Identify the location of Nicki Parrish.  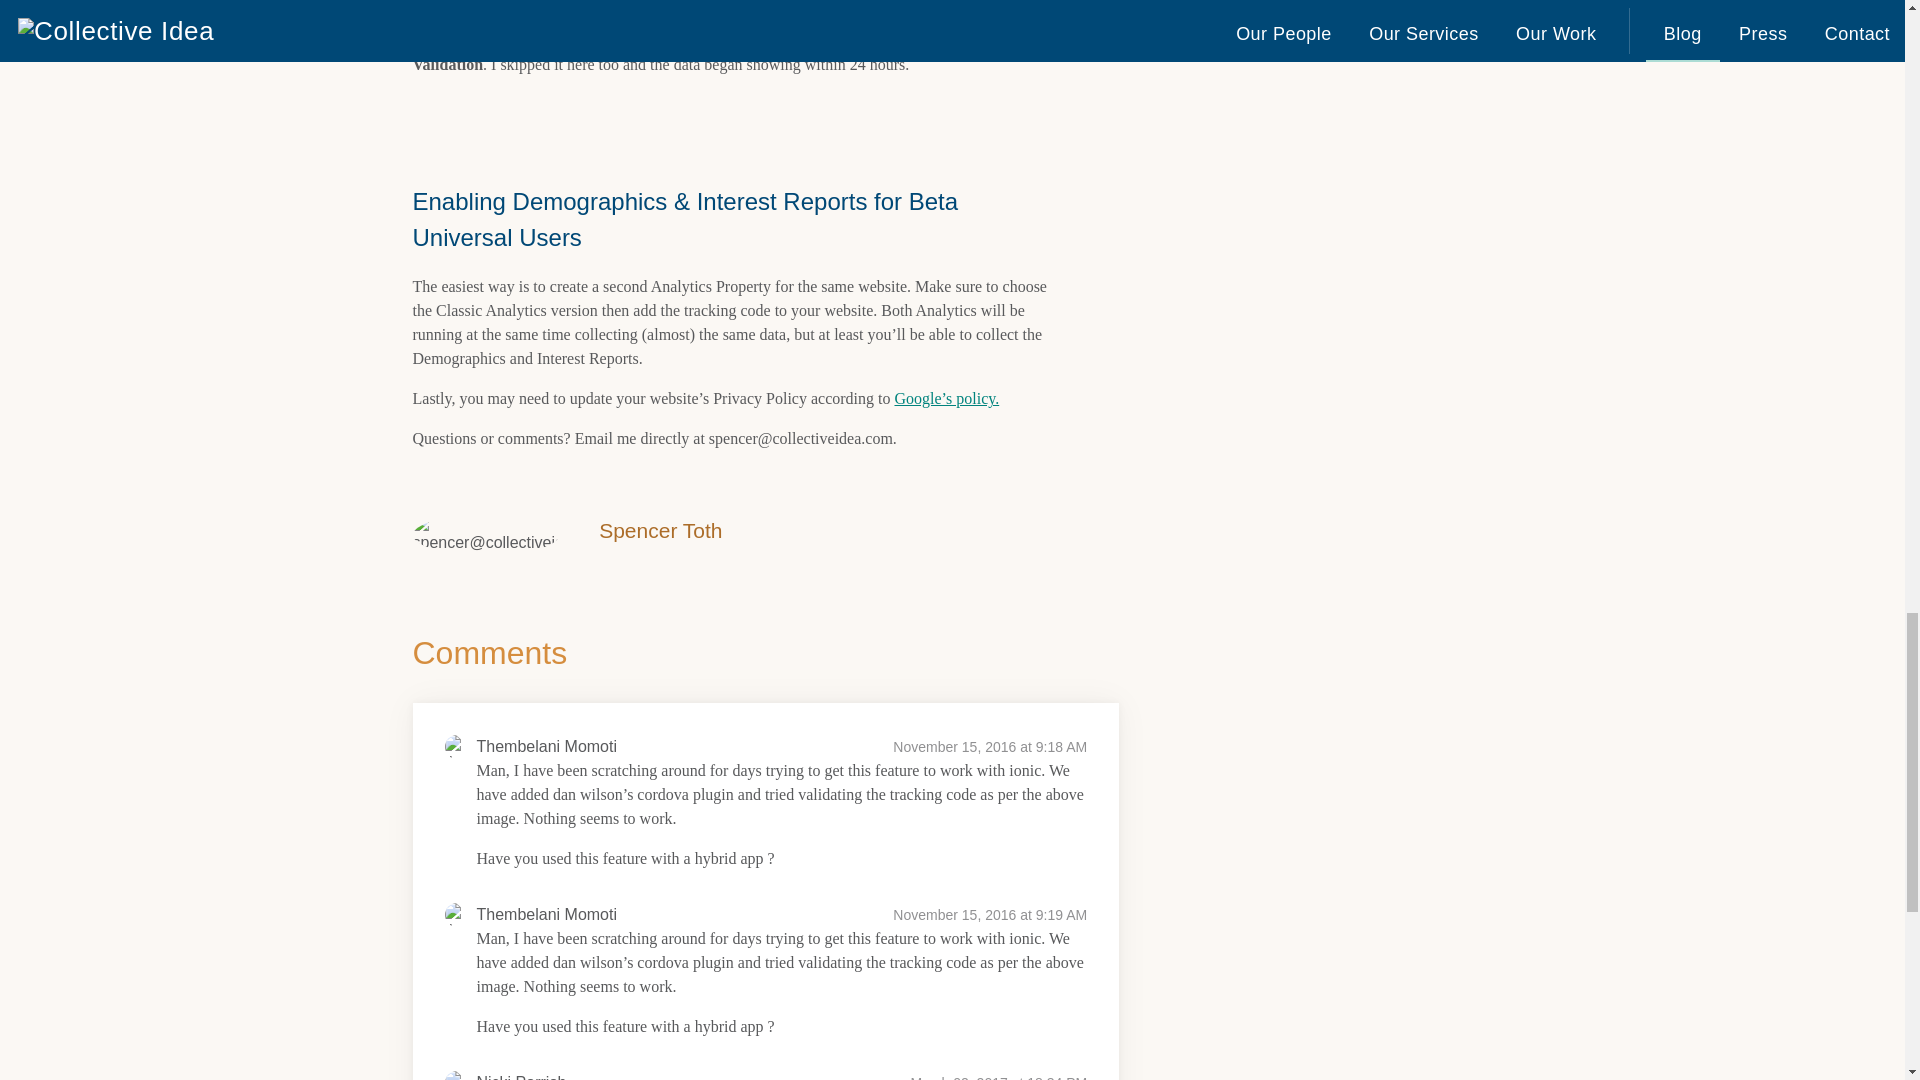
(521, 1076).